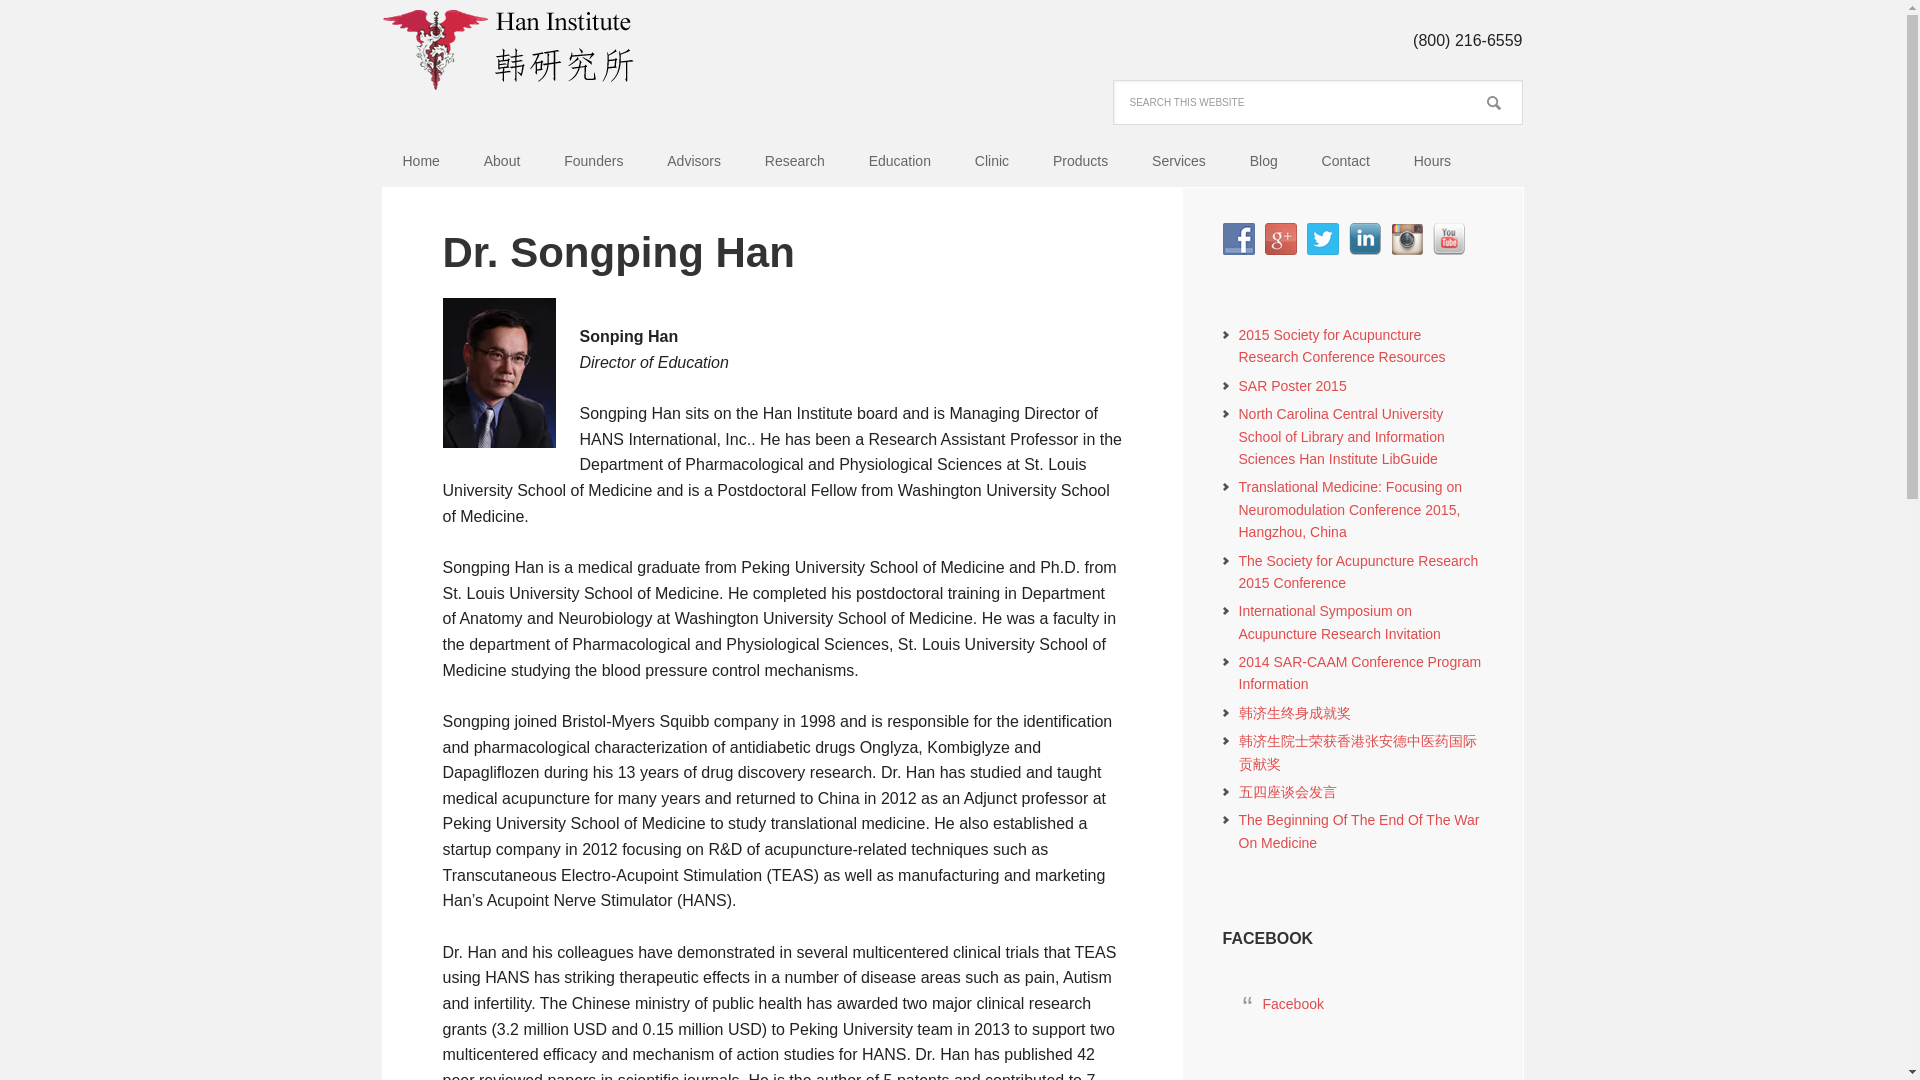 Image resolution: width=1920 pixels, height=1080 pixels. What do you see at coordinates (992, 161) in the screenshot?
I see `Clinic` at bounding box center [992, 161].